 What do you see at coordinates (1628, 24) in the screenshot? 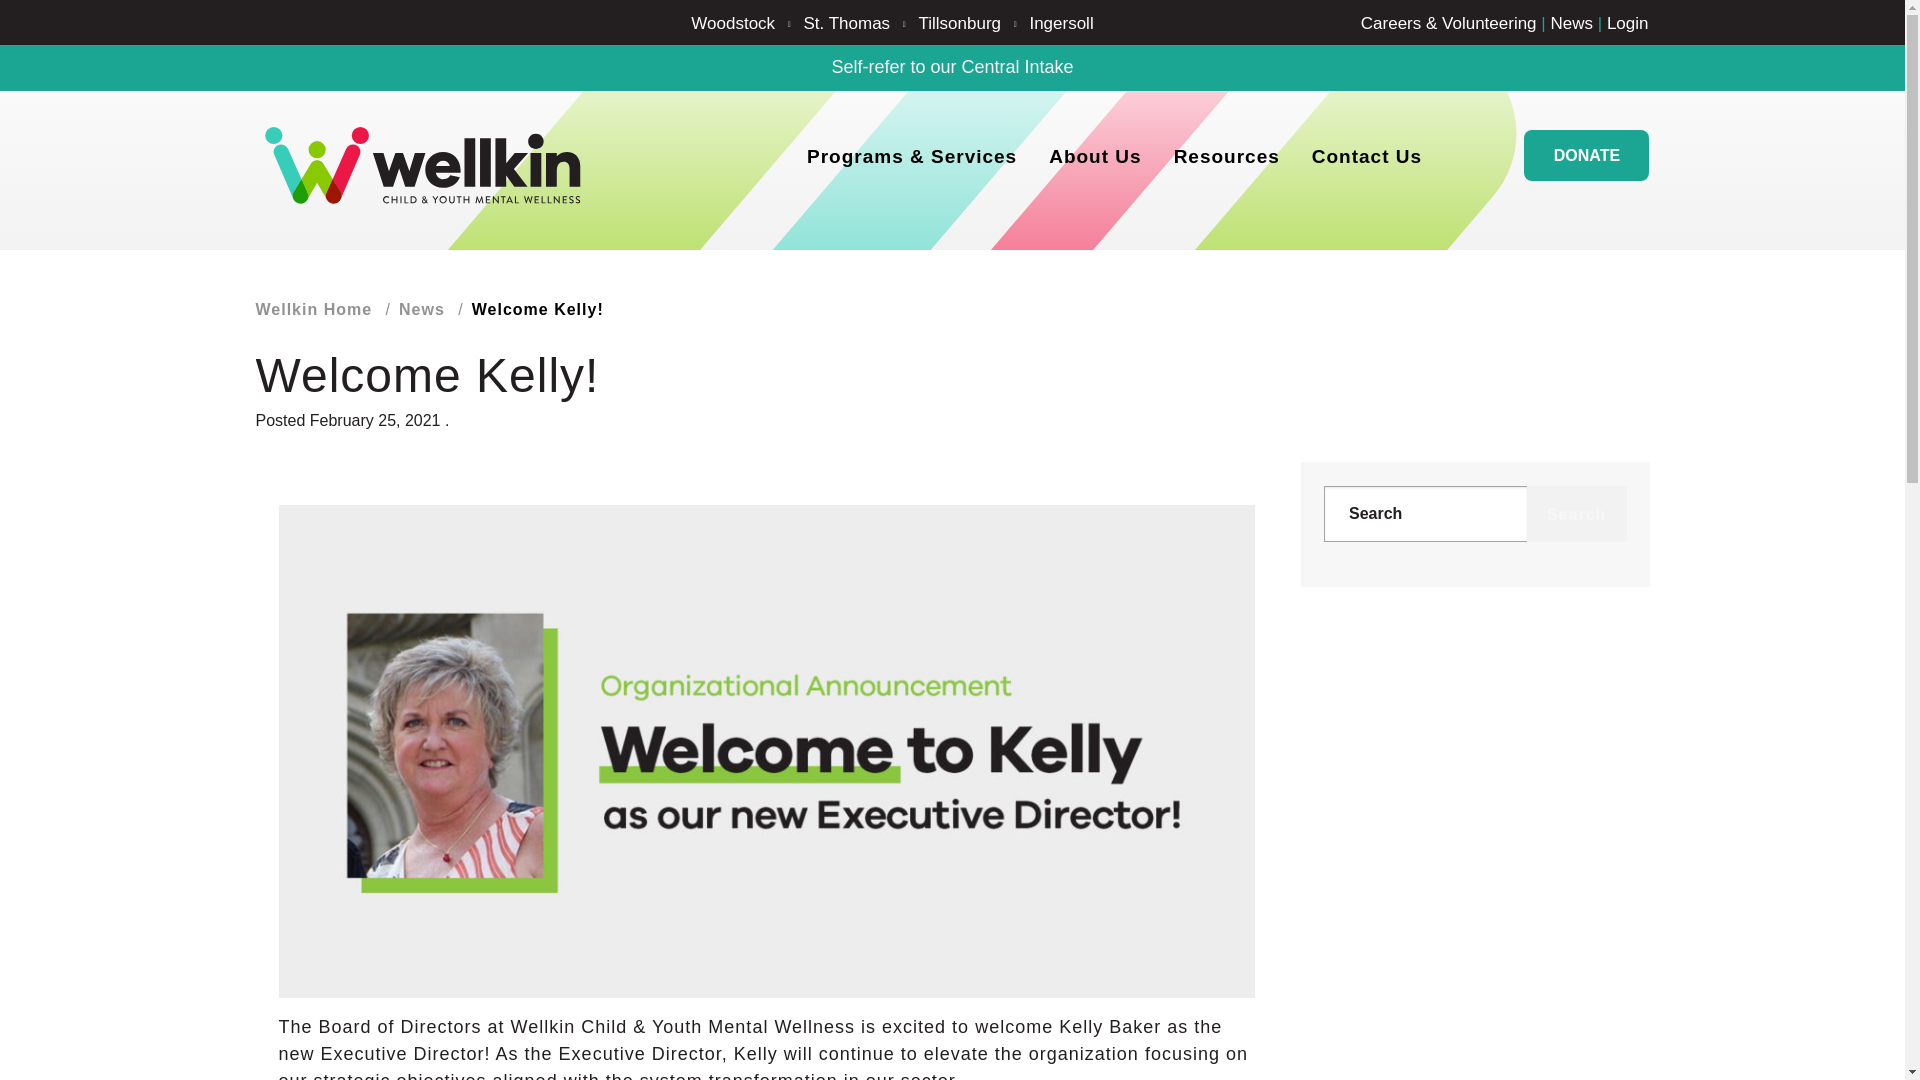
I see `Login` at bounding box center [1628, 24].